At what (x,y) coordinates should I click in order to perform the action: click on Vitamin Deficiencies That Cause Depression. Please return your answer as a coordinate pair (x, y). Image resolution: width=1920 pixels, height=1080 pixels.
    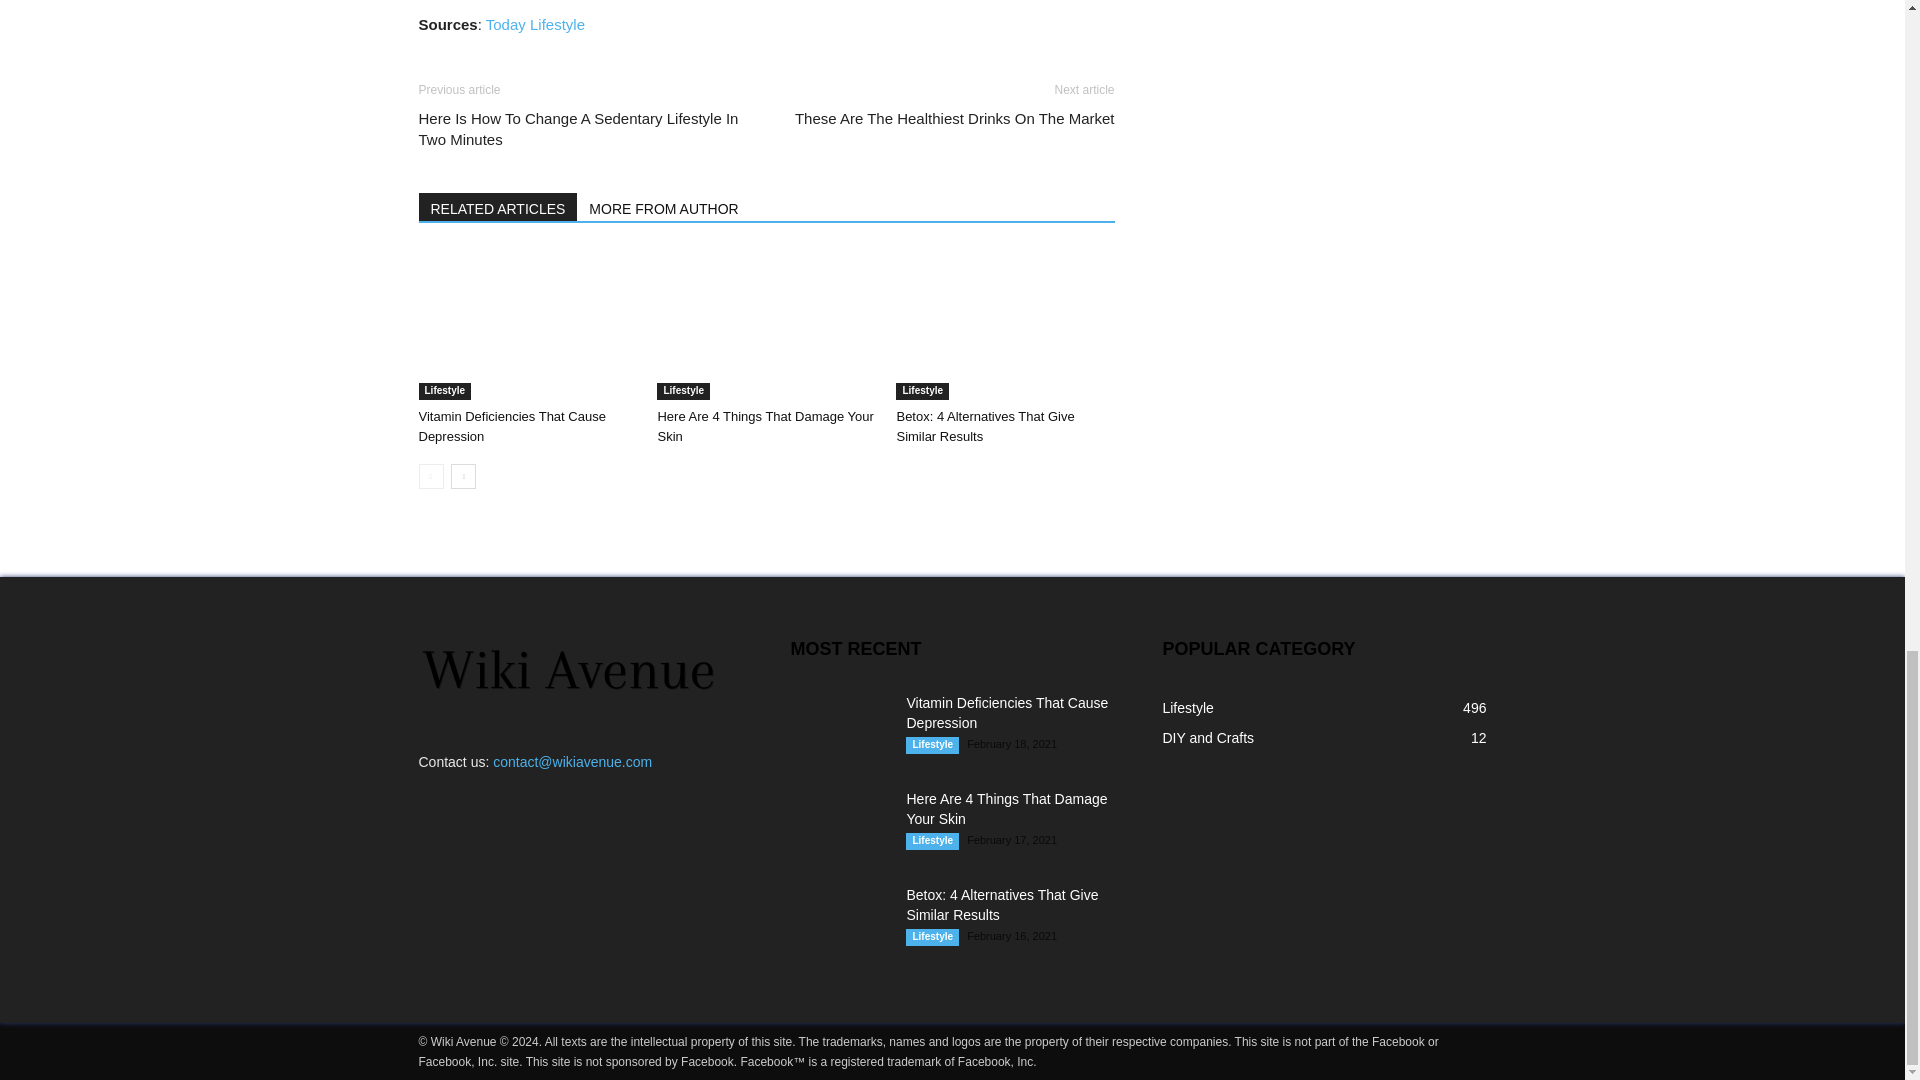
    Looking at the image, I should click on (511, 426).